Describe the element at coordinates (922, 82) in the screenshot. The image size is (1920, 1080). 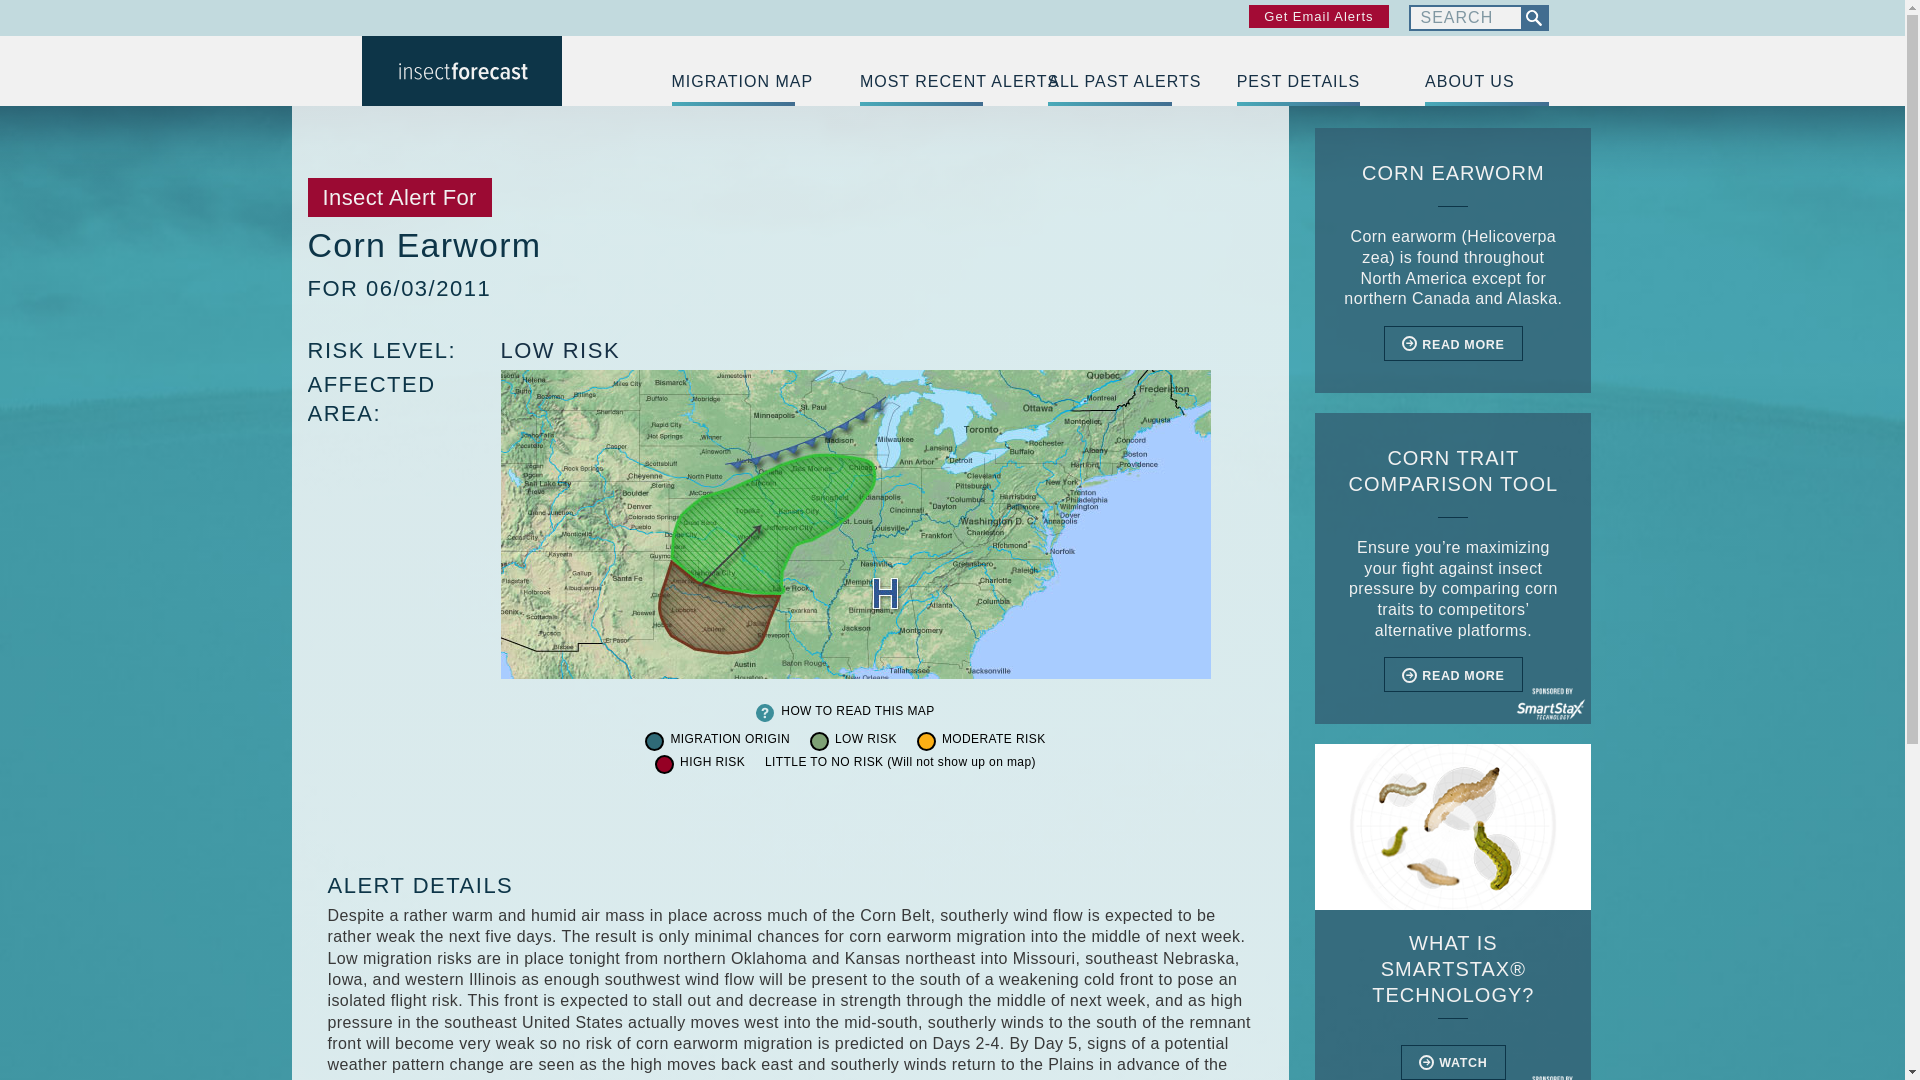
I see `MOST RECENT ALERTS` at that location.